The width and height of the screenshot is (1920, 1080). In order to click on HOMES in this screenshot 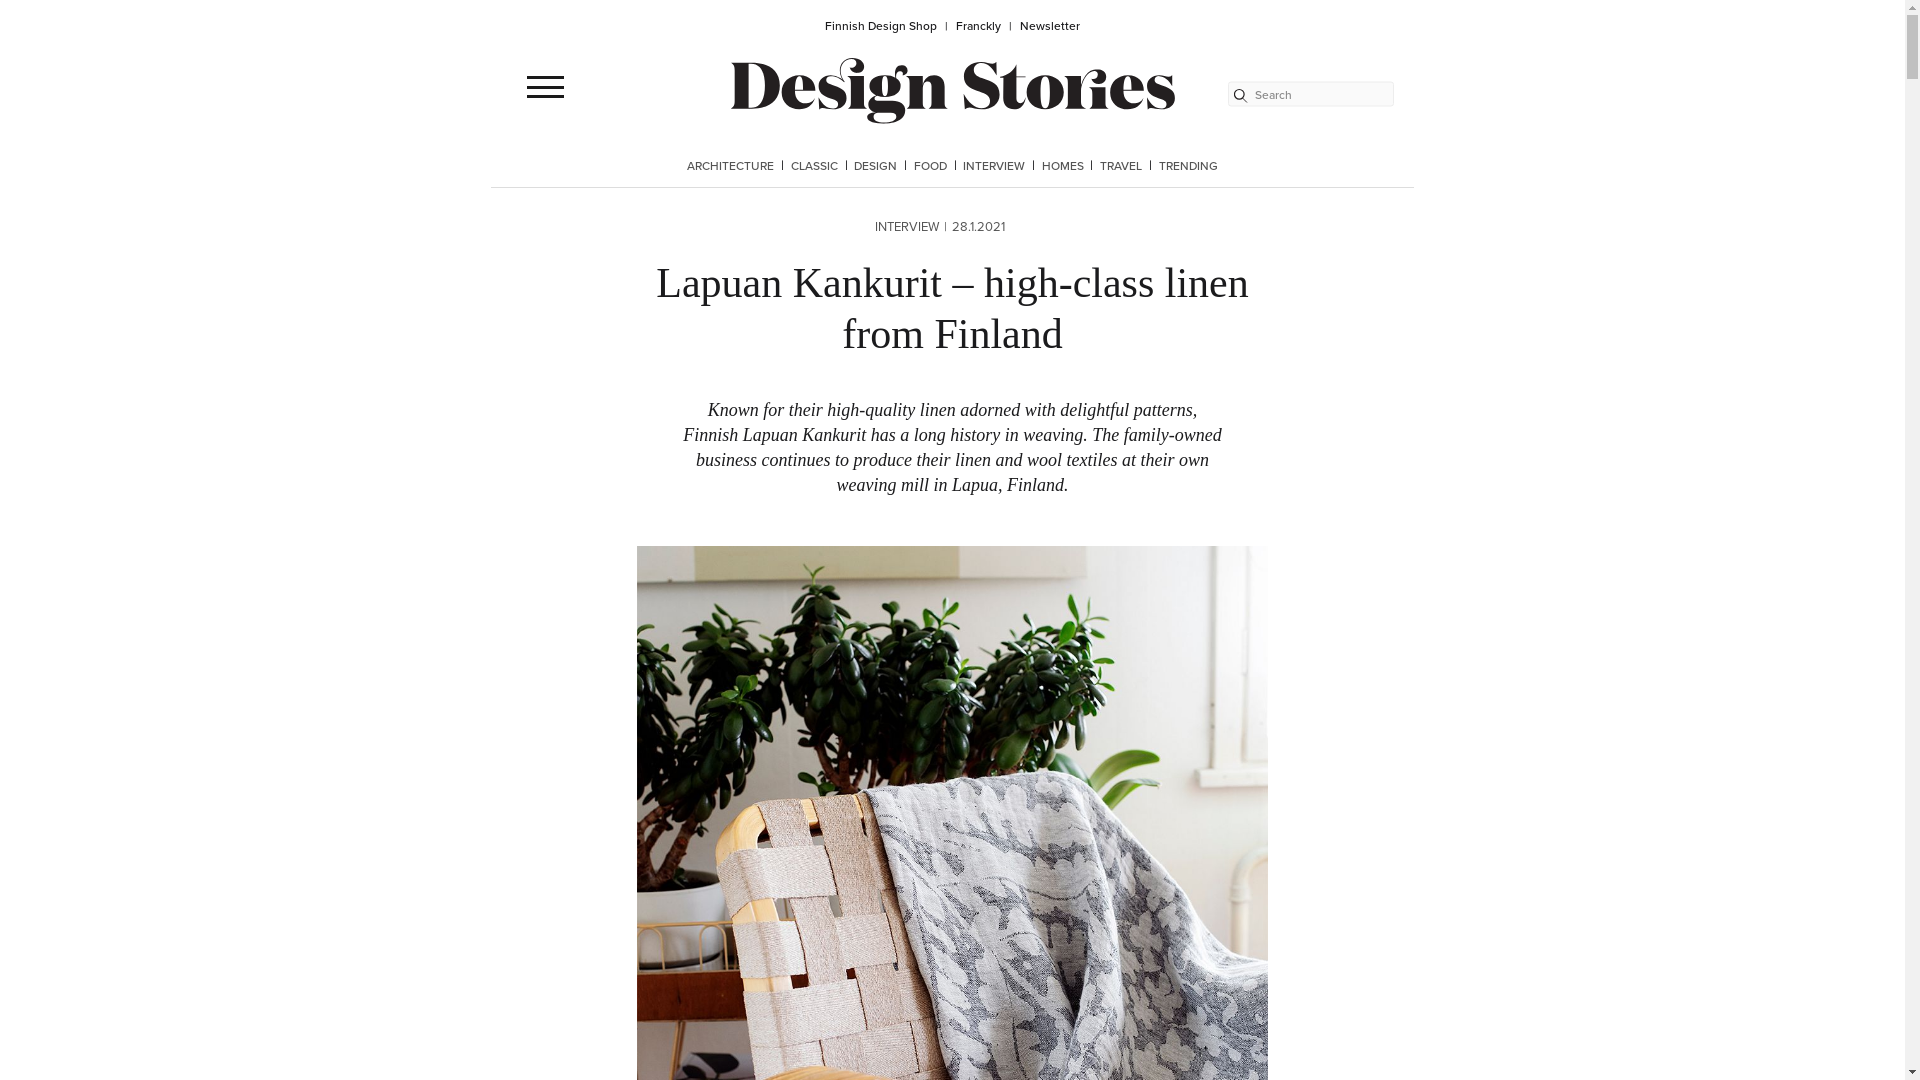, I will do `click(1063, 166)`.